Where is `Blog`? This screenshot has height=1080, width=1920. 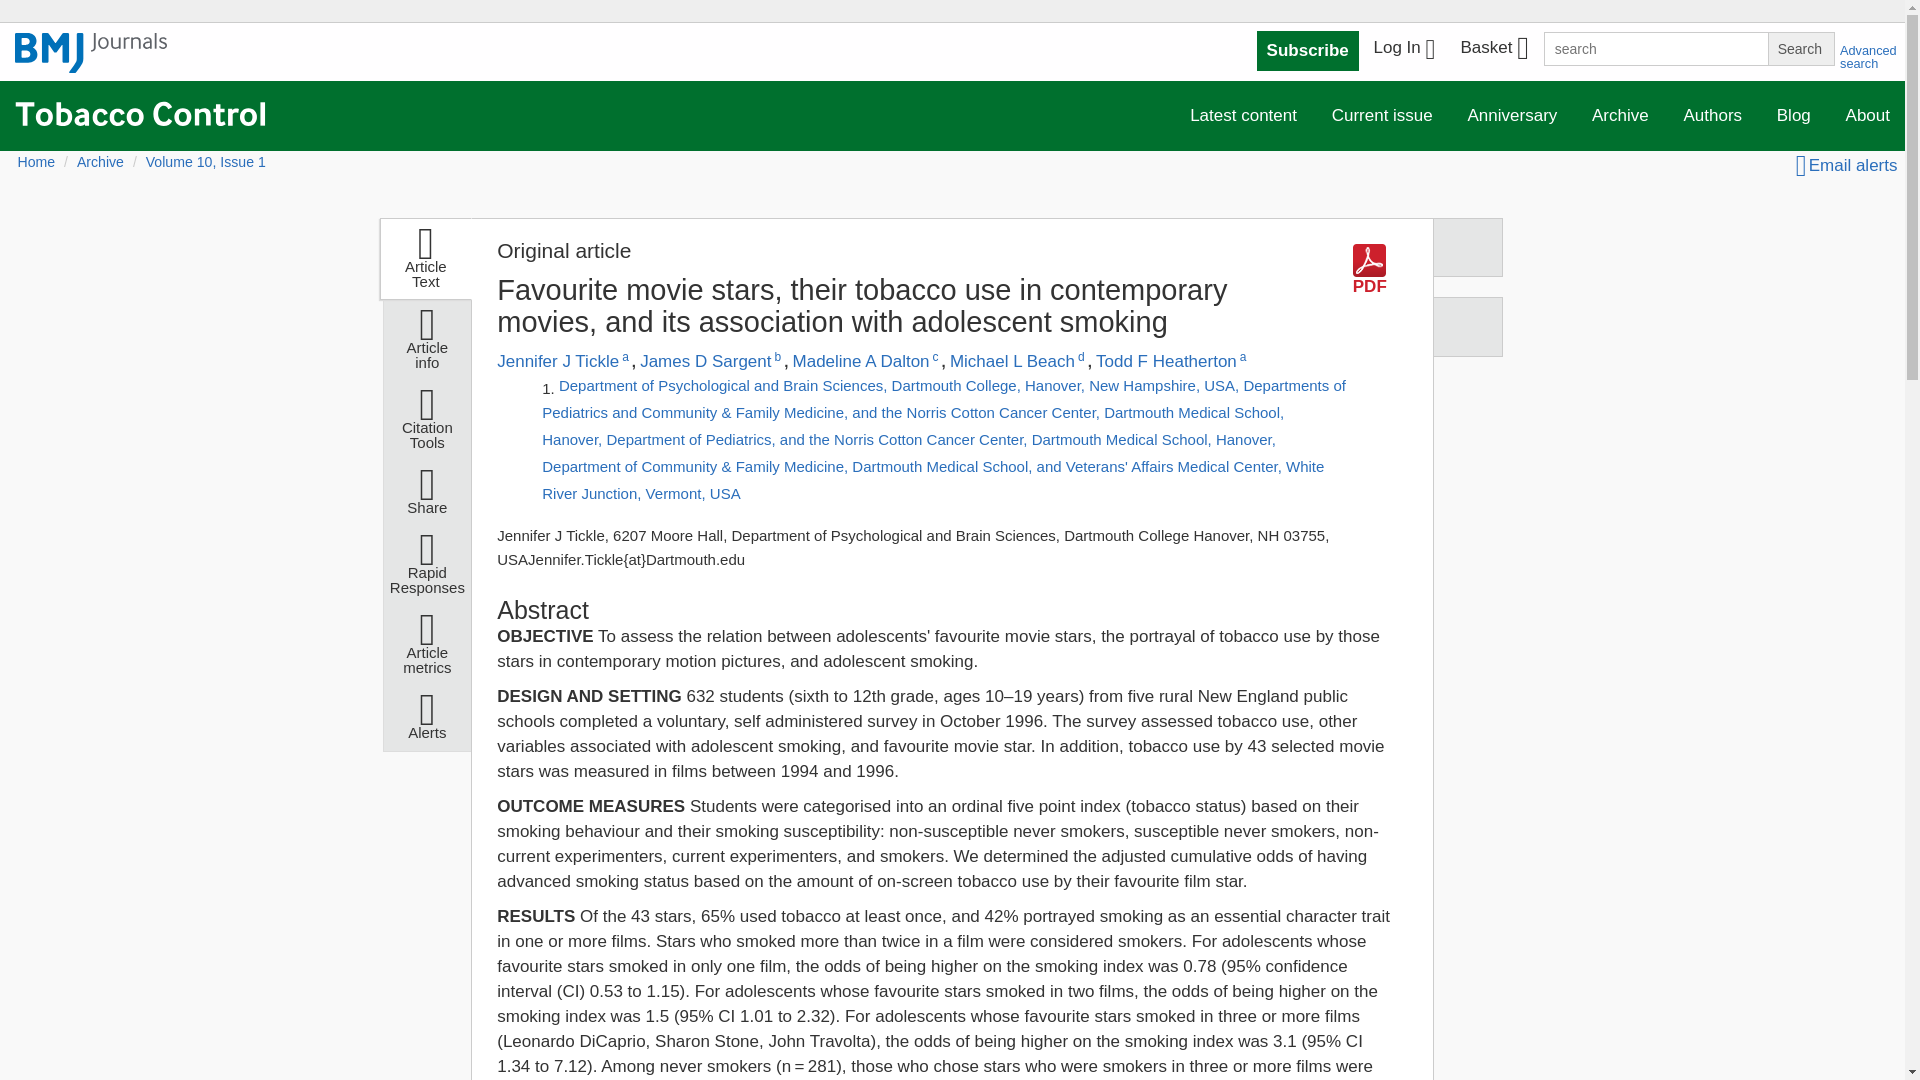
Blog is located at coordinates (1794, 116).